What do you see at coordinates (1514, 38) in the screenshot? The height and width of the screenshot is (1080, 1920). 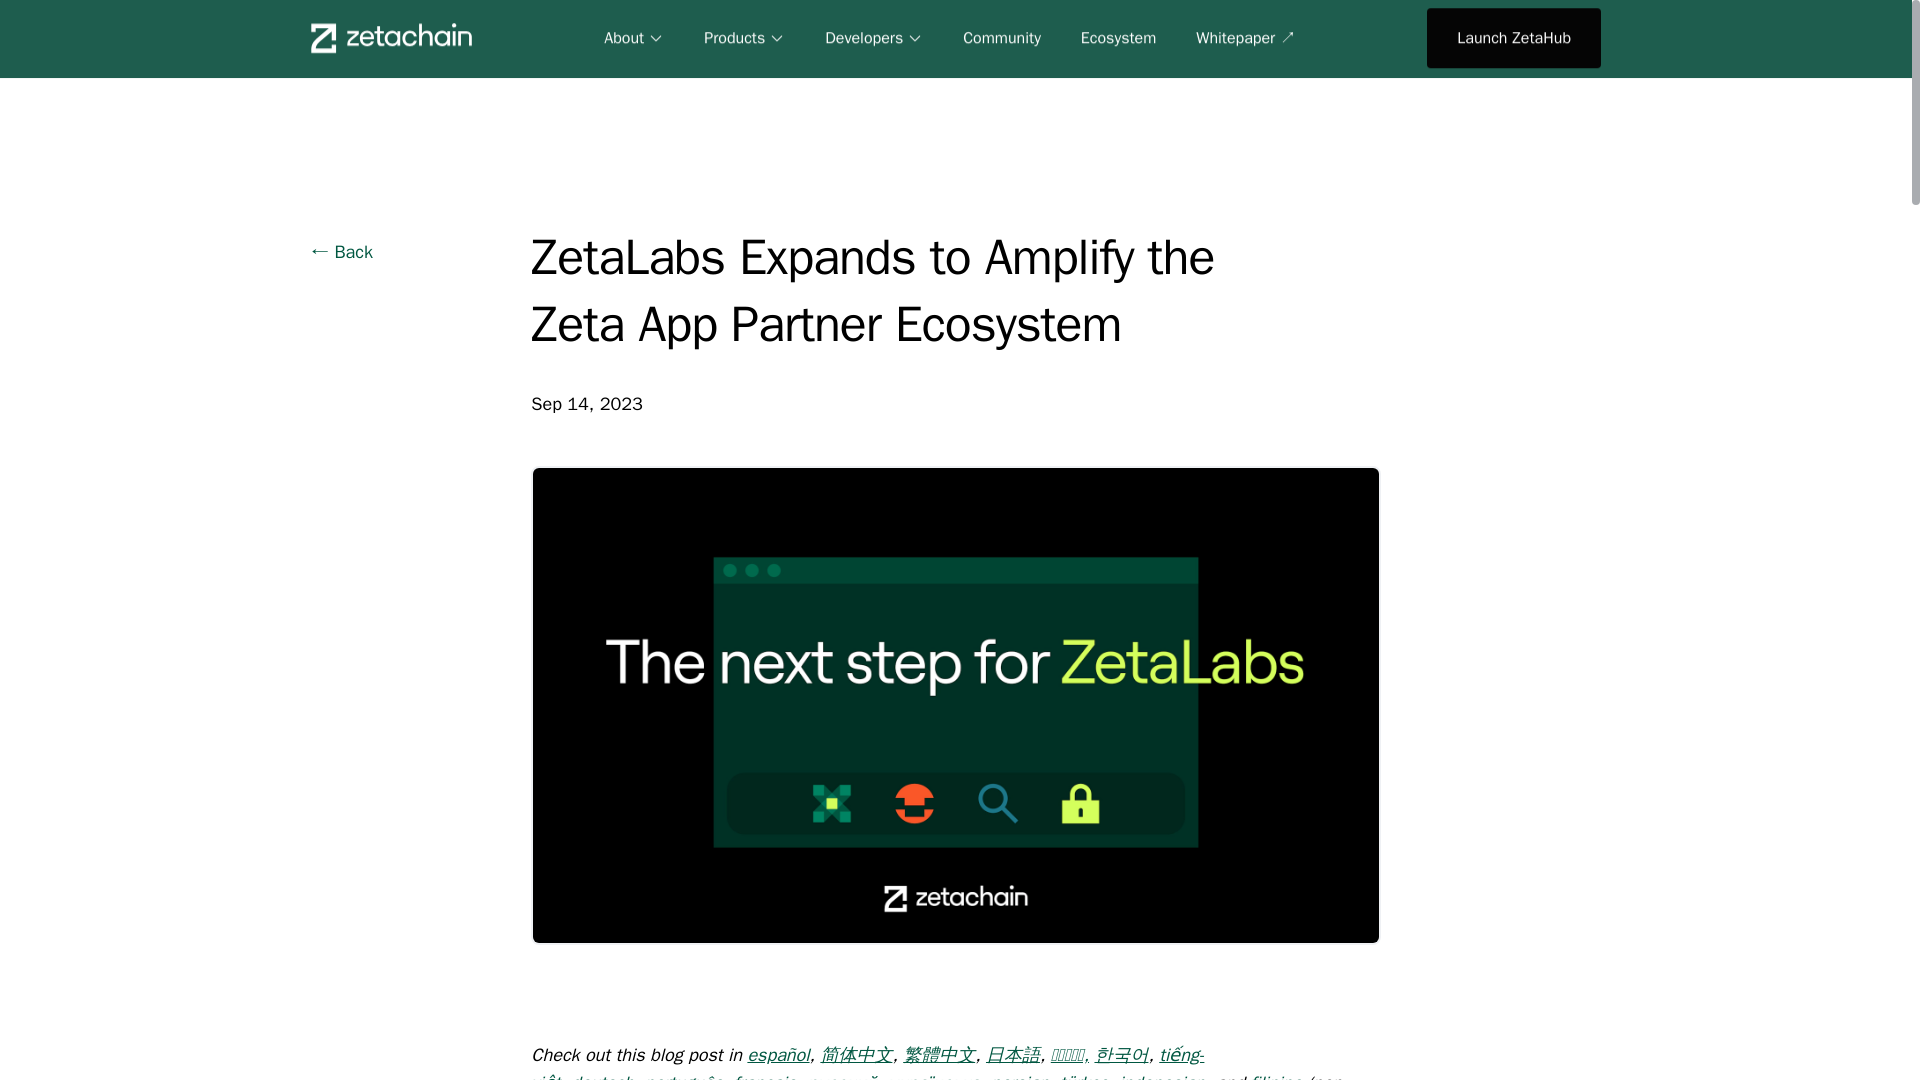 I see `Launch ZetaHub` at bounding box center [1514, 38].